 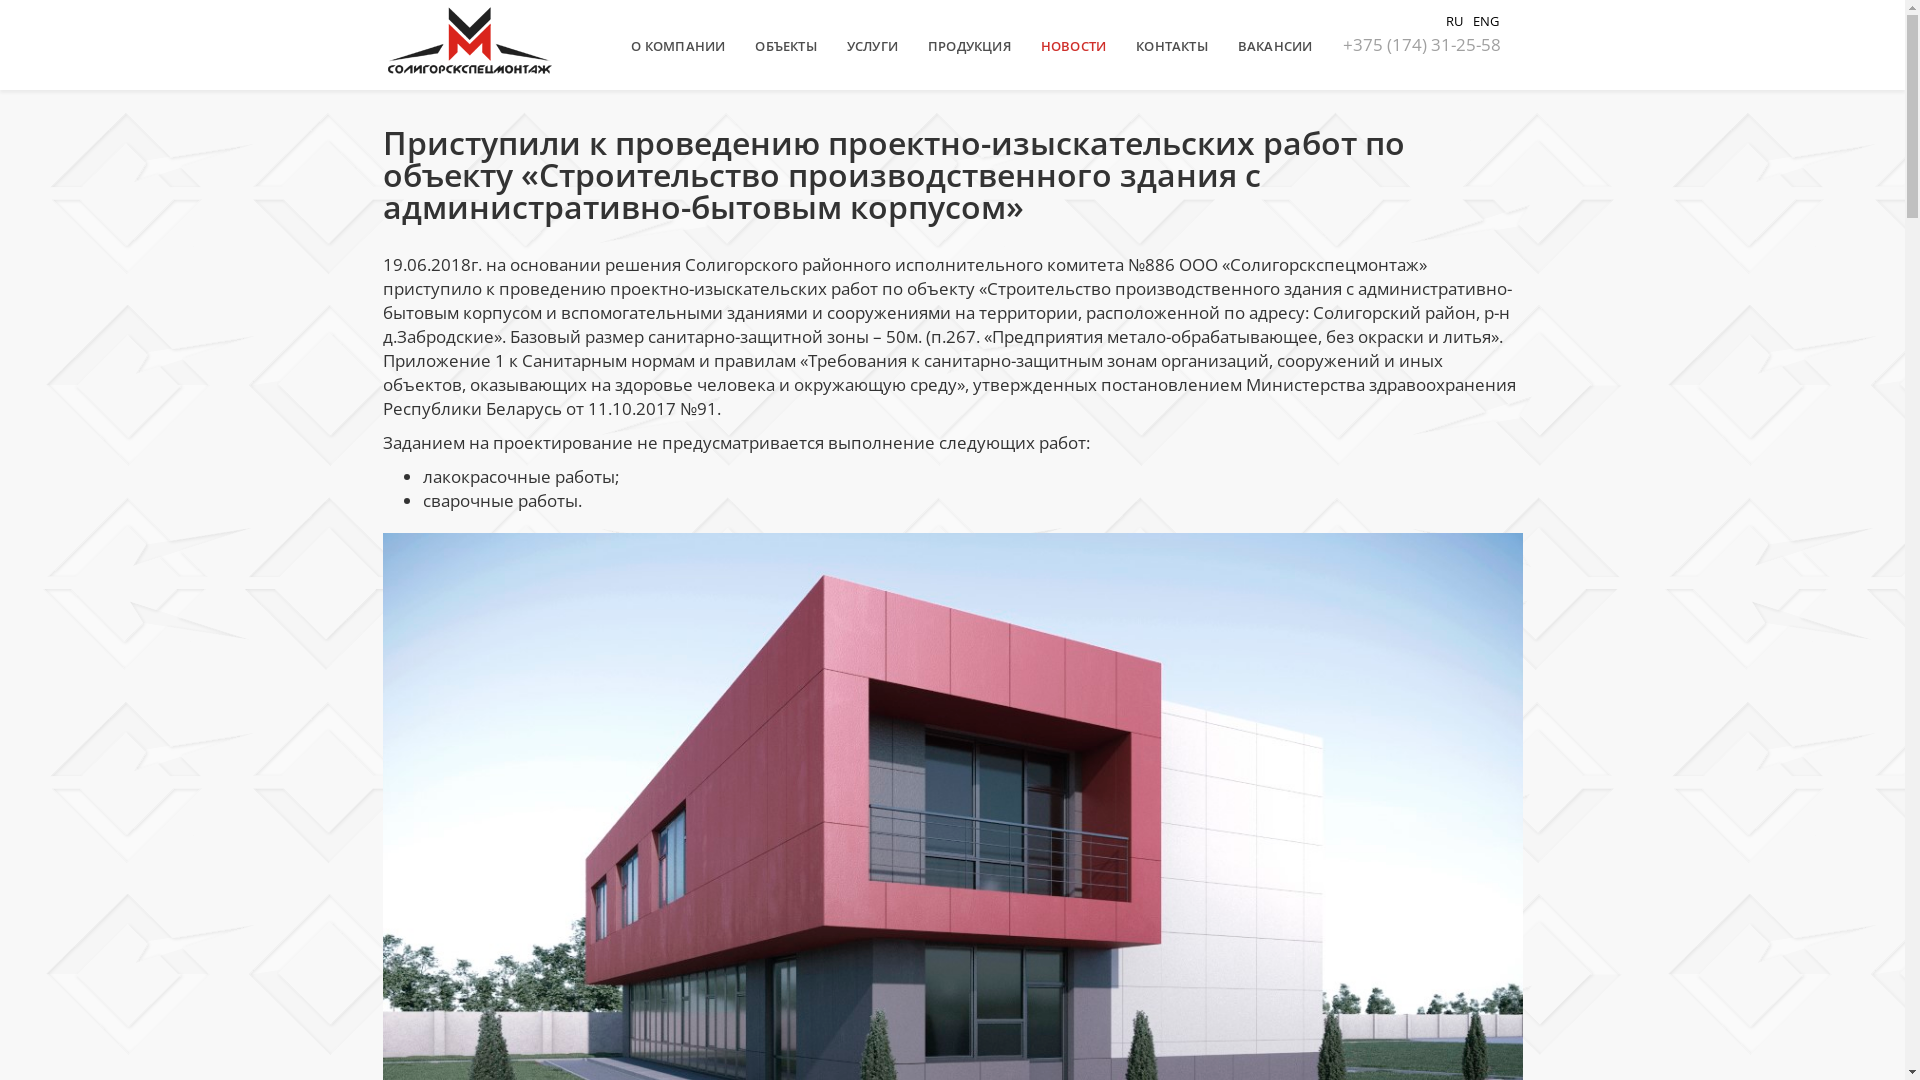 I want to click on +375 (174) 31-25-58, so click(x=1421, y=44).